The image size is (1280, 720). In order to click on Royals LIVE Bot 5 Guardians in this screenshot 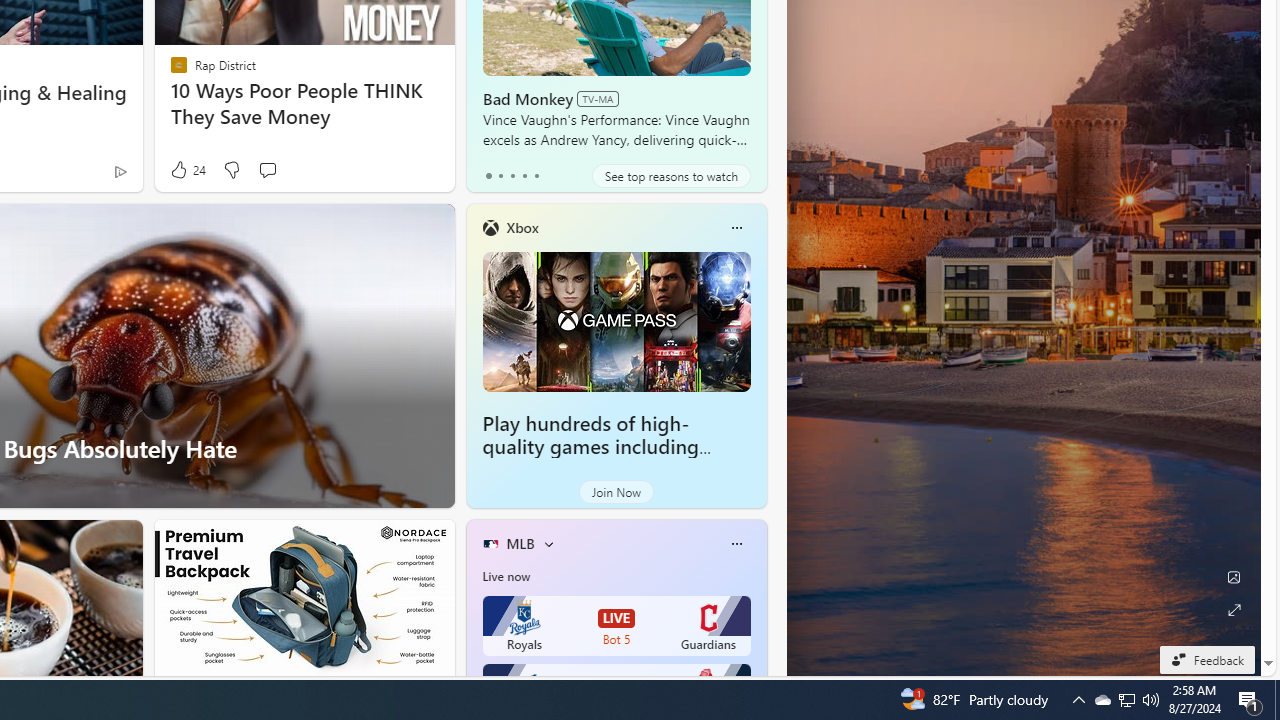, I will do `click(616, 626)`.